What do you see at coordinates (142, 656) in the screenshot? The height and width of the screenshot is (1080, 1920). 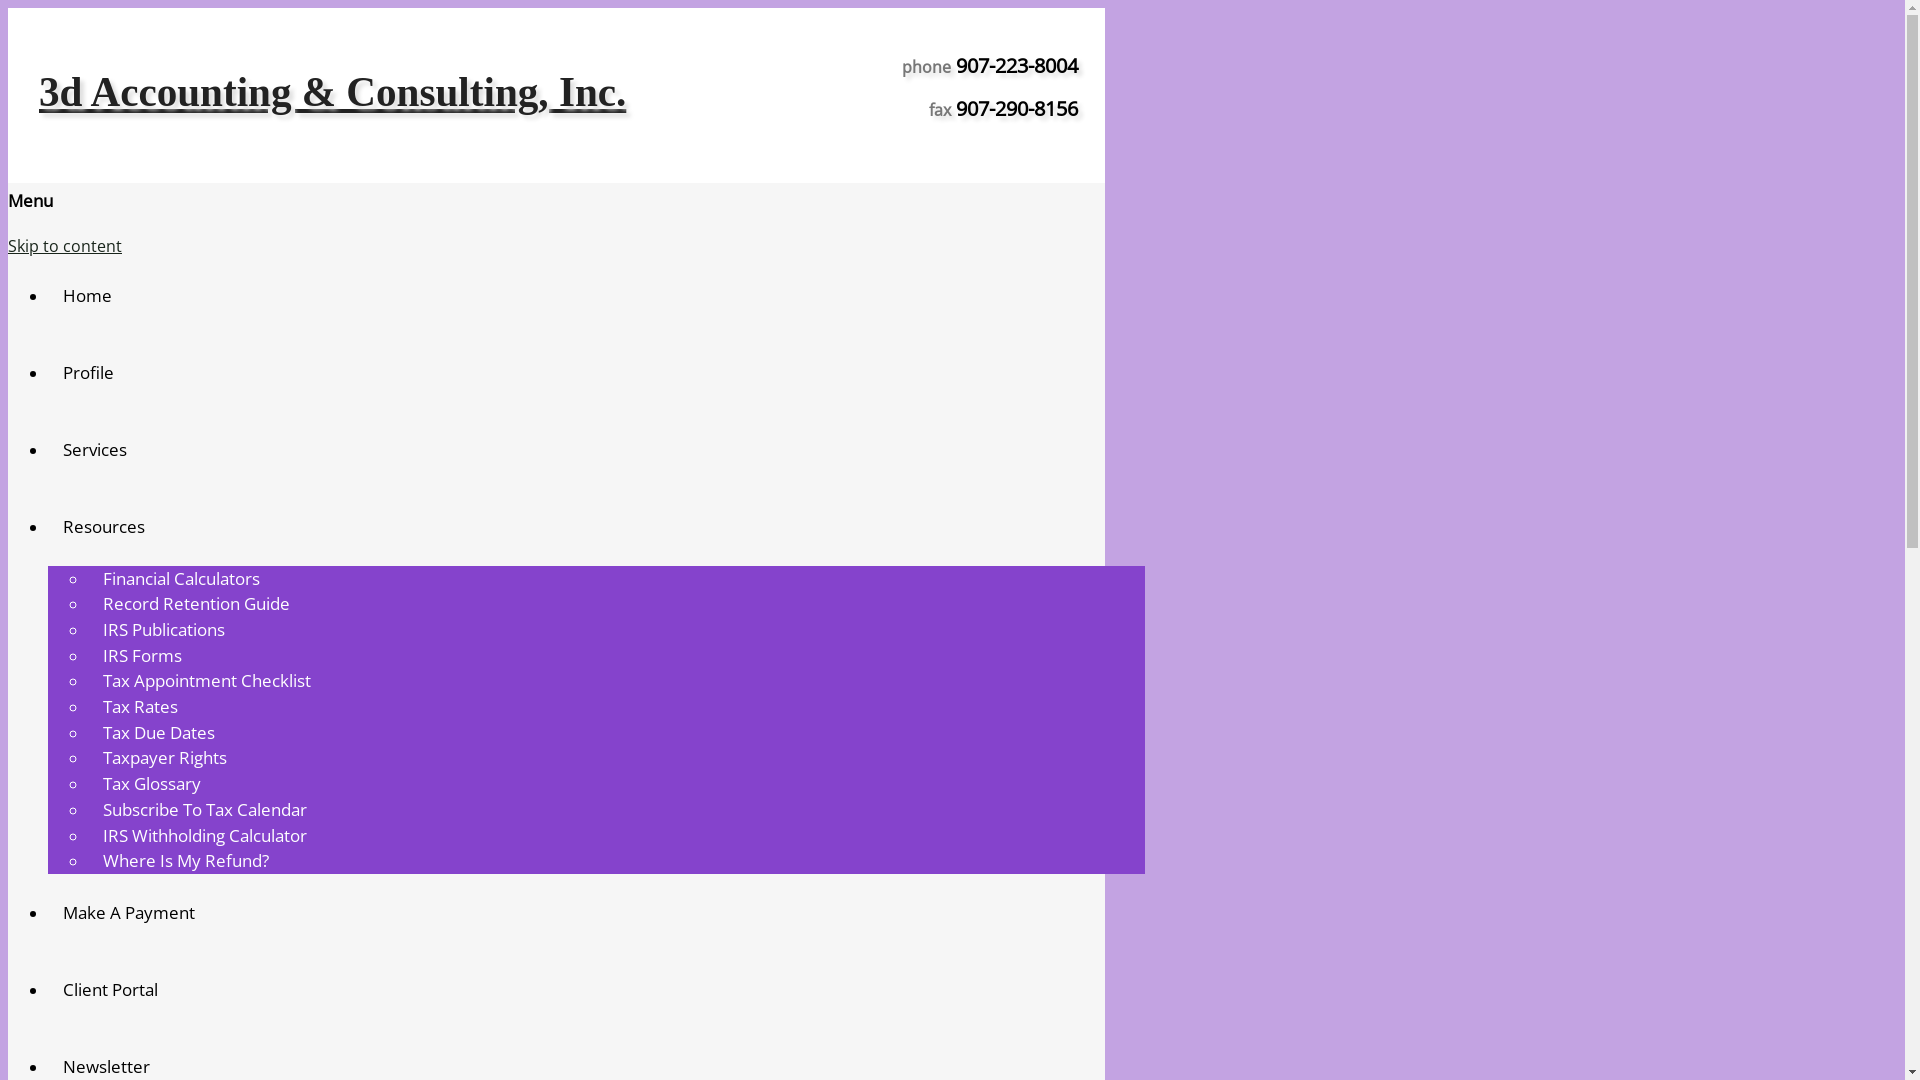 I see `IRS Forms` at bounding box center [142, 656].